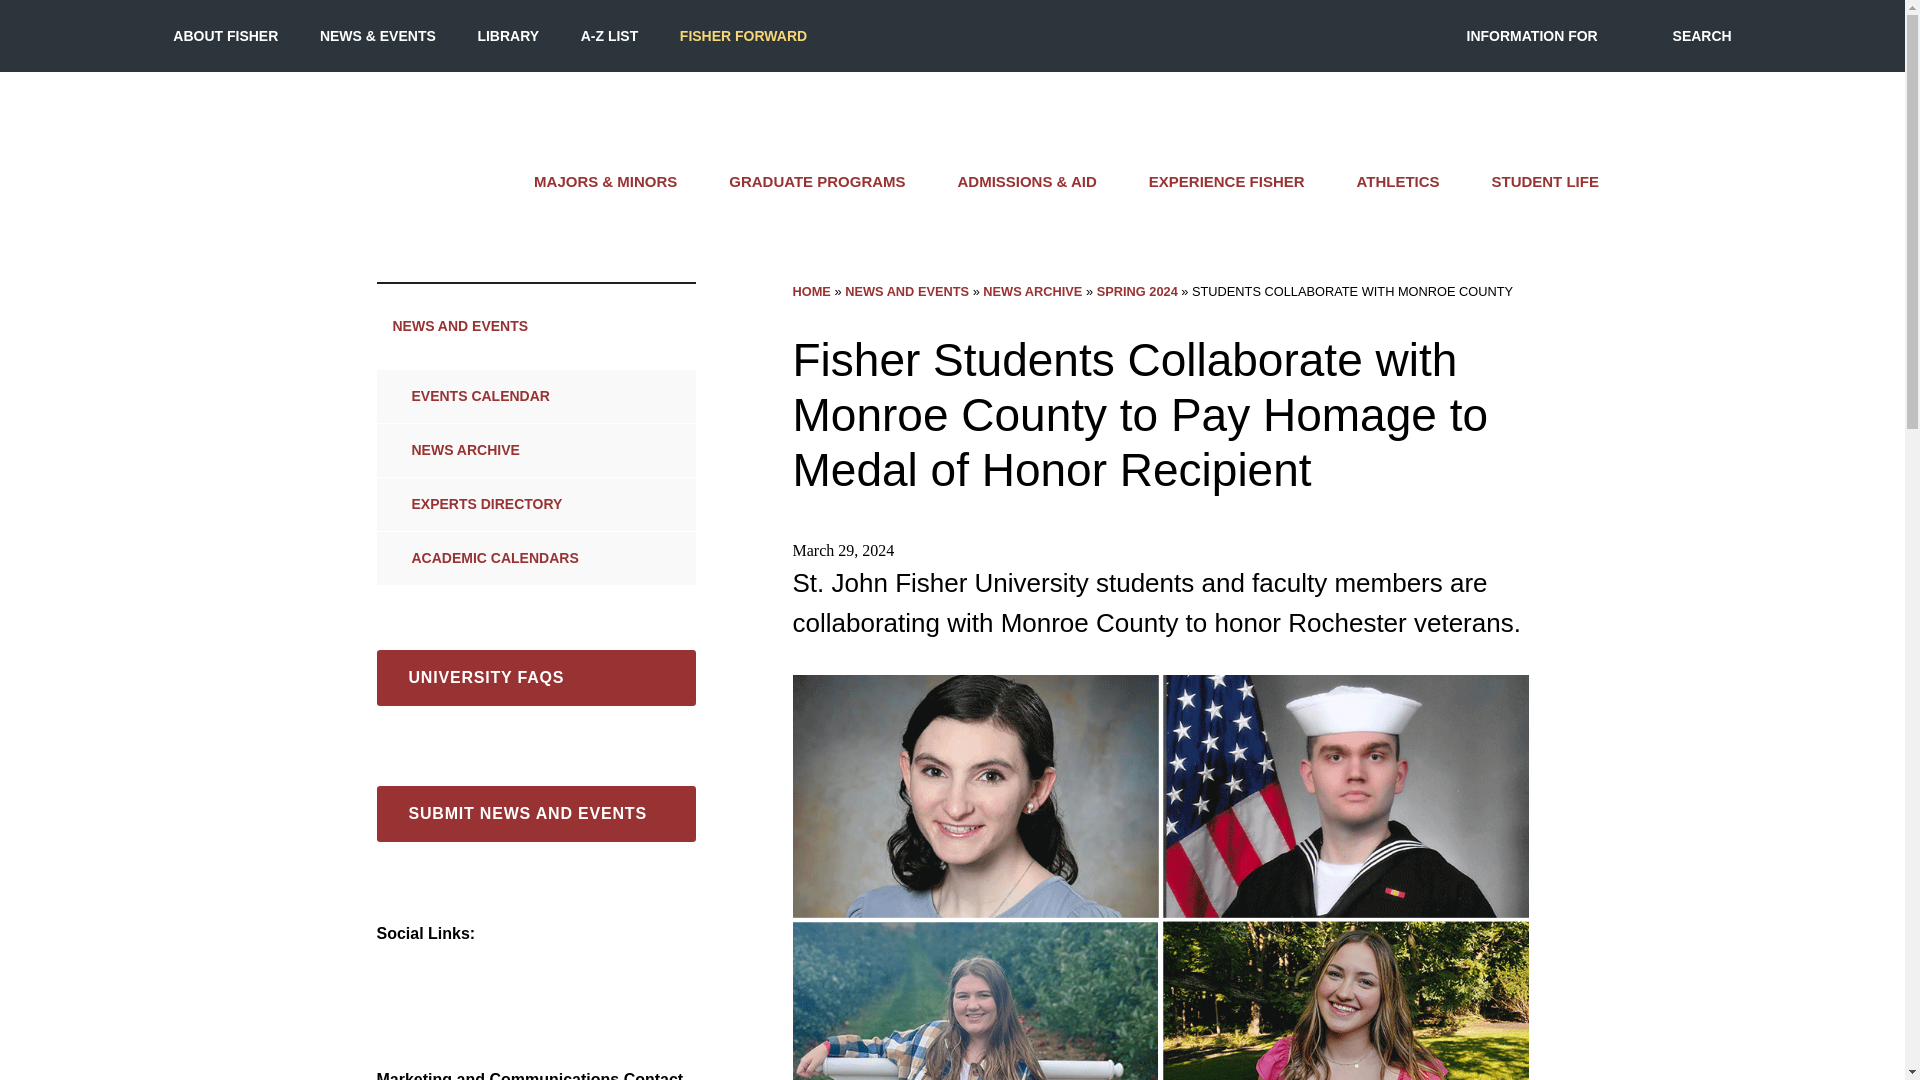 Image resolution: width=1920 pixels, height=1080 pixels. What do you see at coordinates (512, 450) in the screenshot?
I see `NEWS ARCHIVE` at bounding box center [512, 450].